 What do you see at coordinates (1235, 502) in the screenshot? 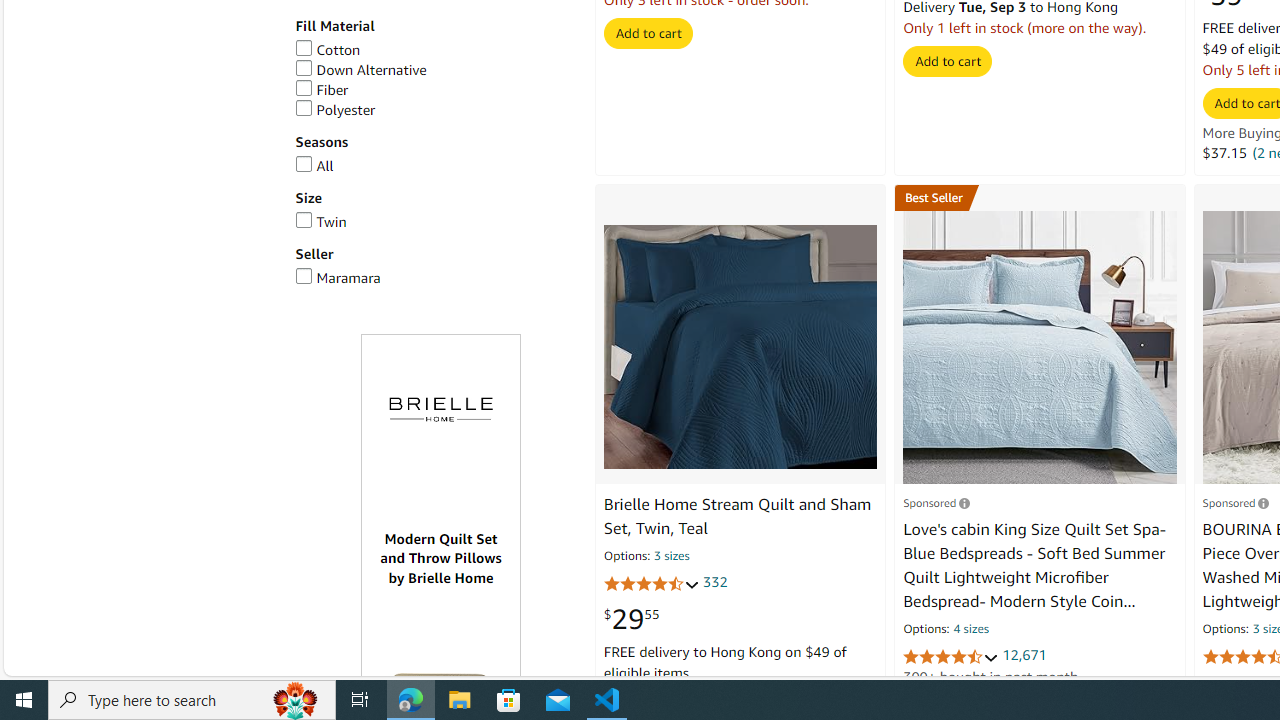
I see `View Sponsored information or leave ad feedback` at bounding box center [1235, 502].